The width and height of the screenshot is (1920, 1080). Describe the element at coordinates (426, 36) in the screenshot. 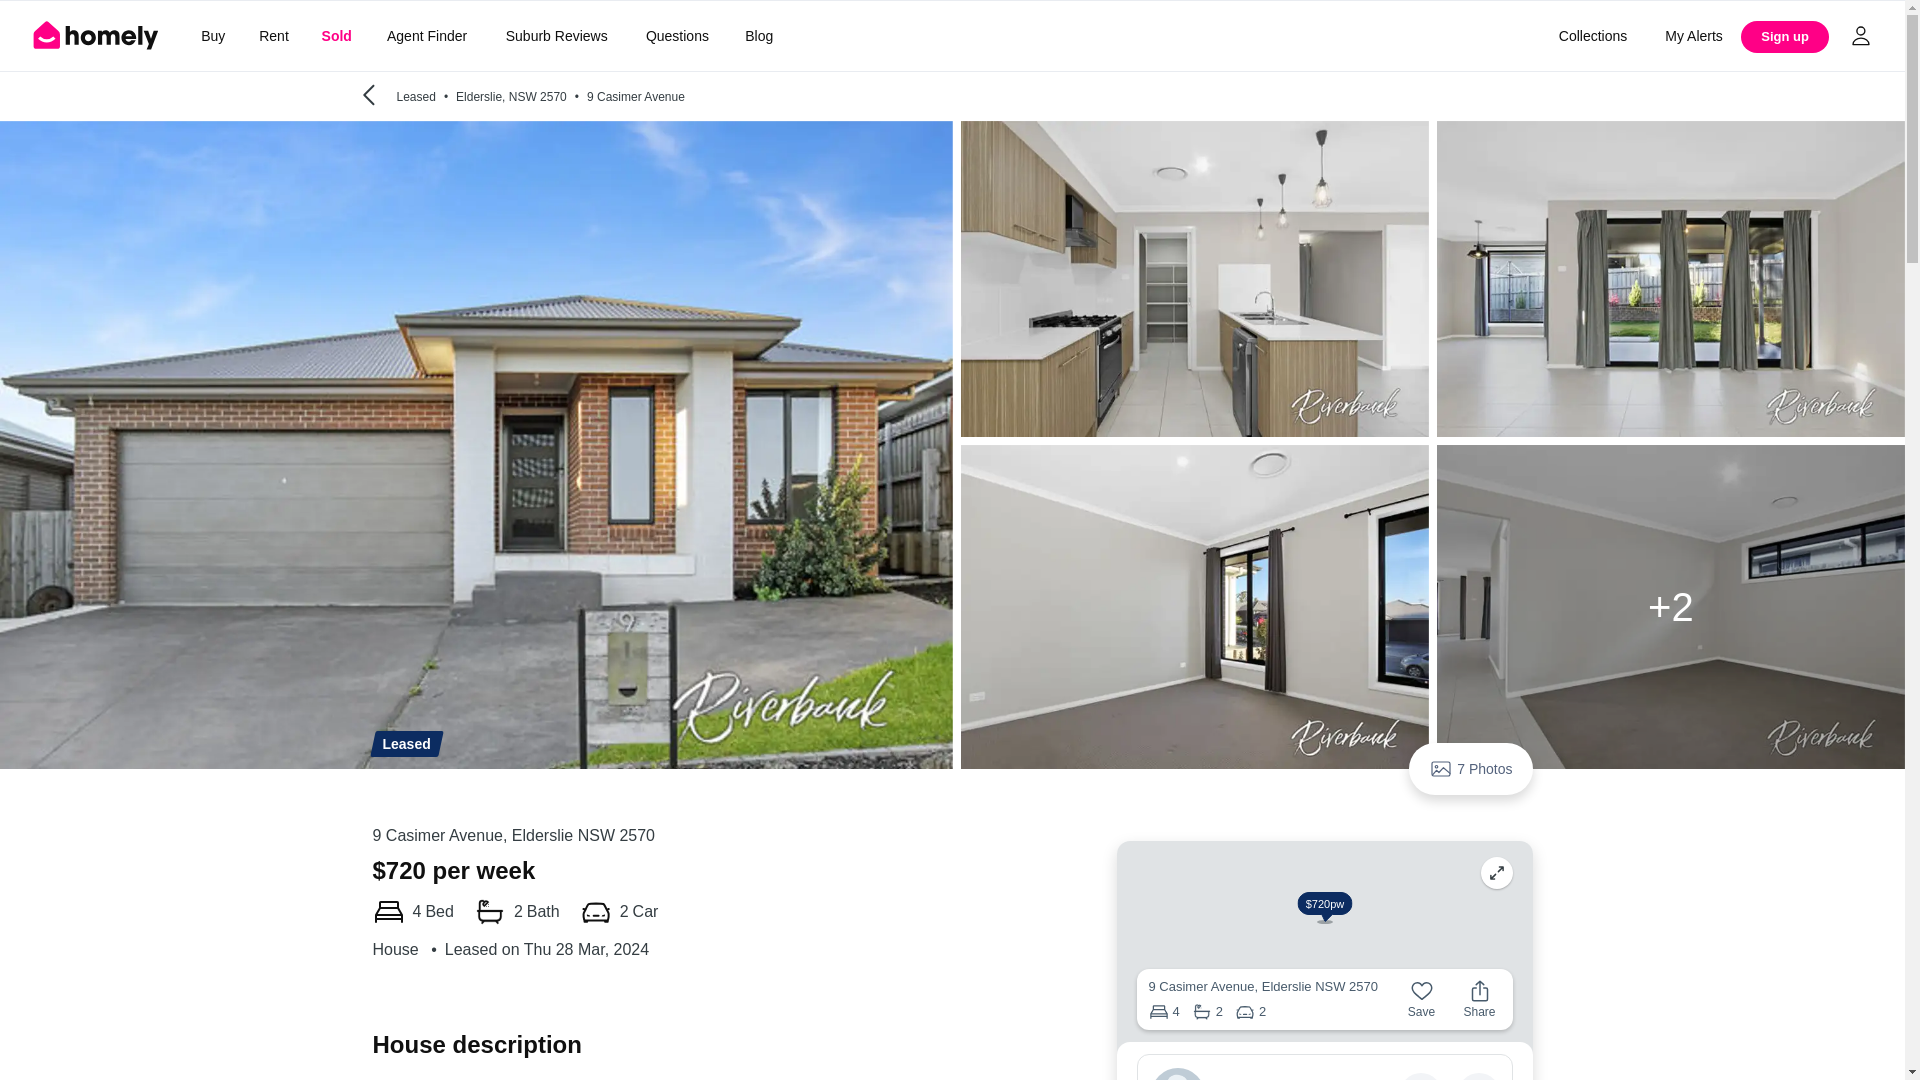

I see `Agent Finder` at that location.